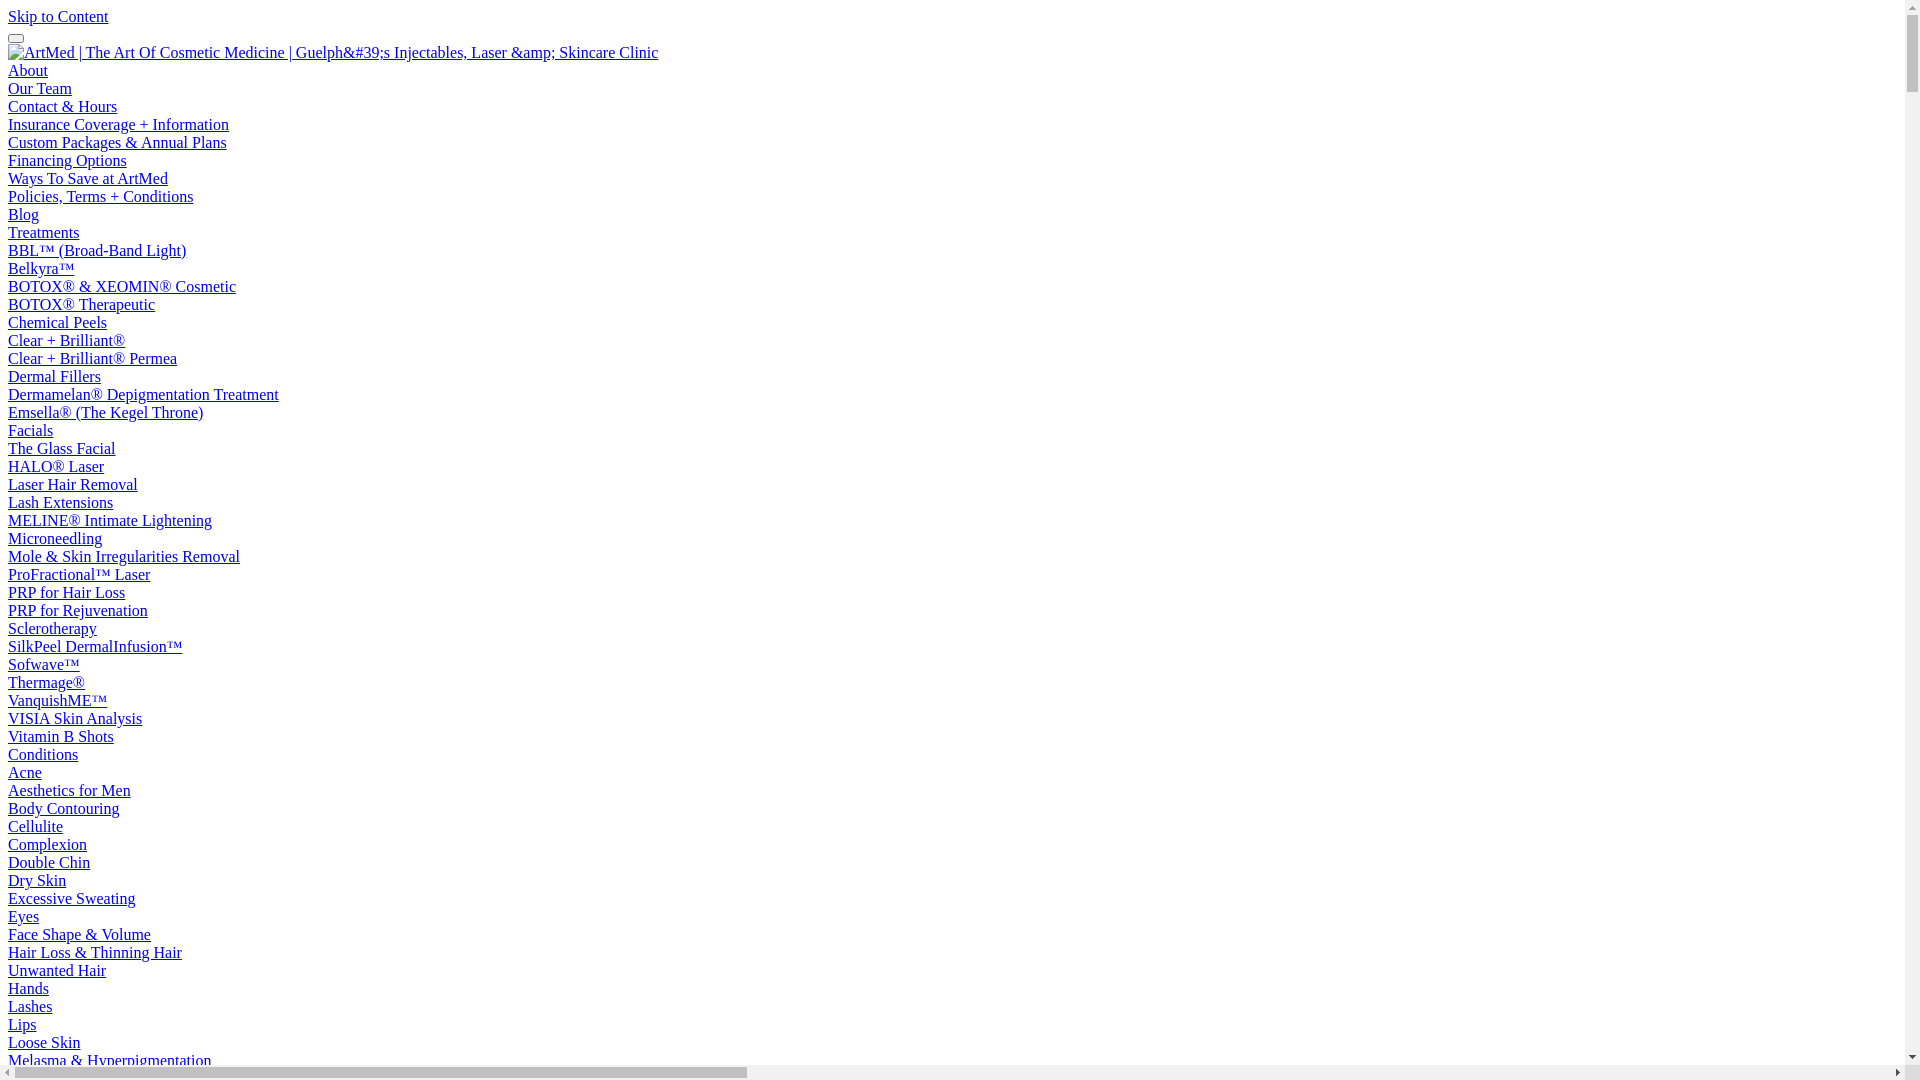 Image resolution: width=1920 pixels, height=1080 pixels. Describe the element at coordinates (43, 754) in the screenshot. I see `Conditions` at that location.